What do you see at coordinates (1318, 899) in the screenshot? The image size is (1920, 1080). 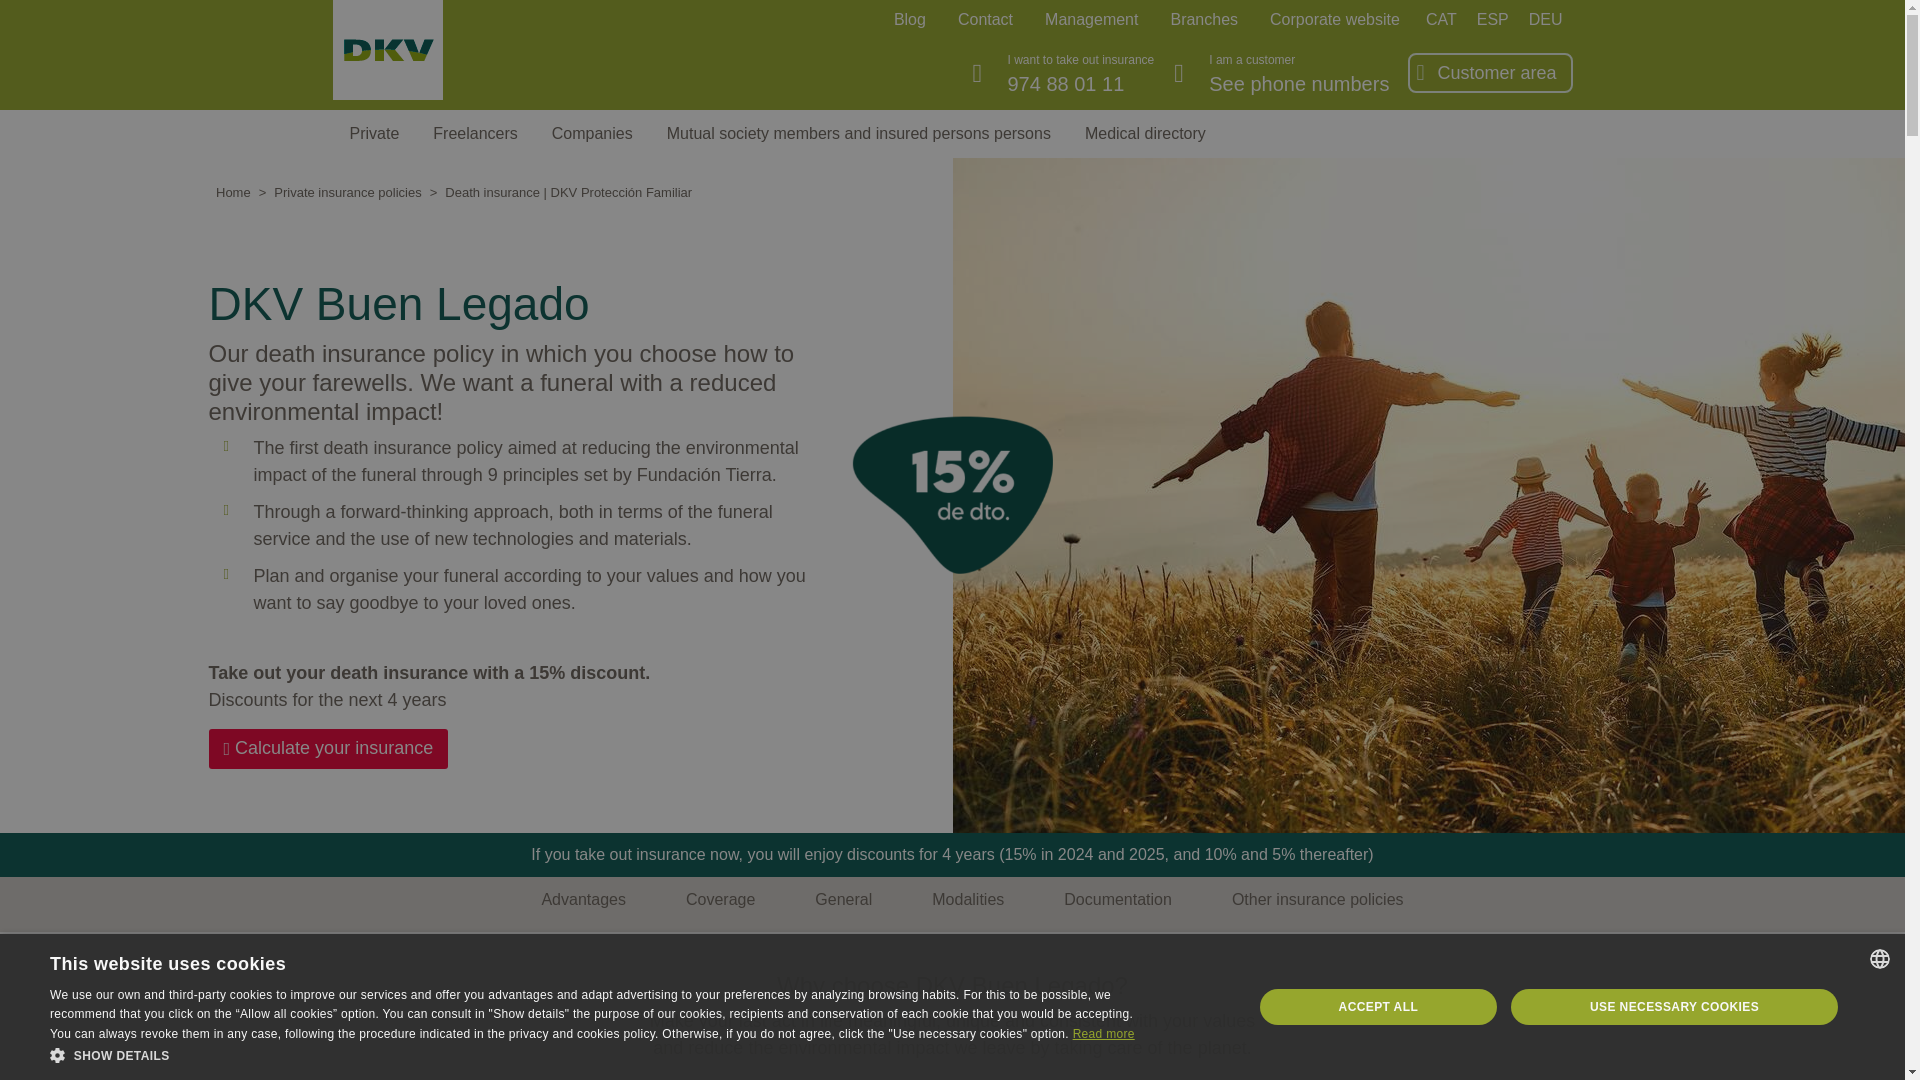 I see `Other insurance policies` at bounding box center [1318, 899].